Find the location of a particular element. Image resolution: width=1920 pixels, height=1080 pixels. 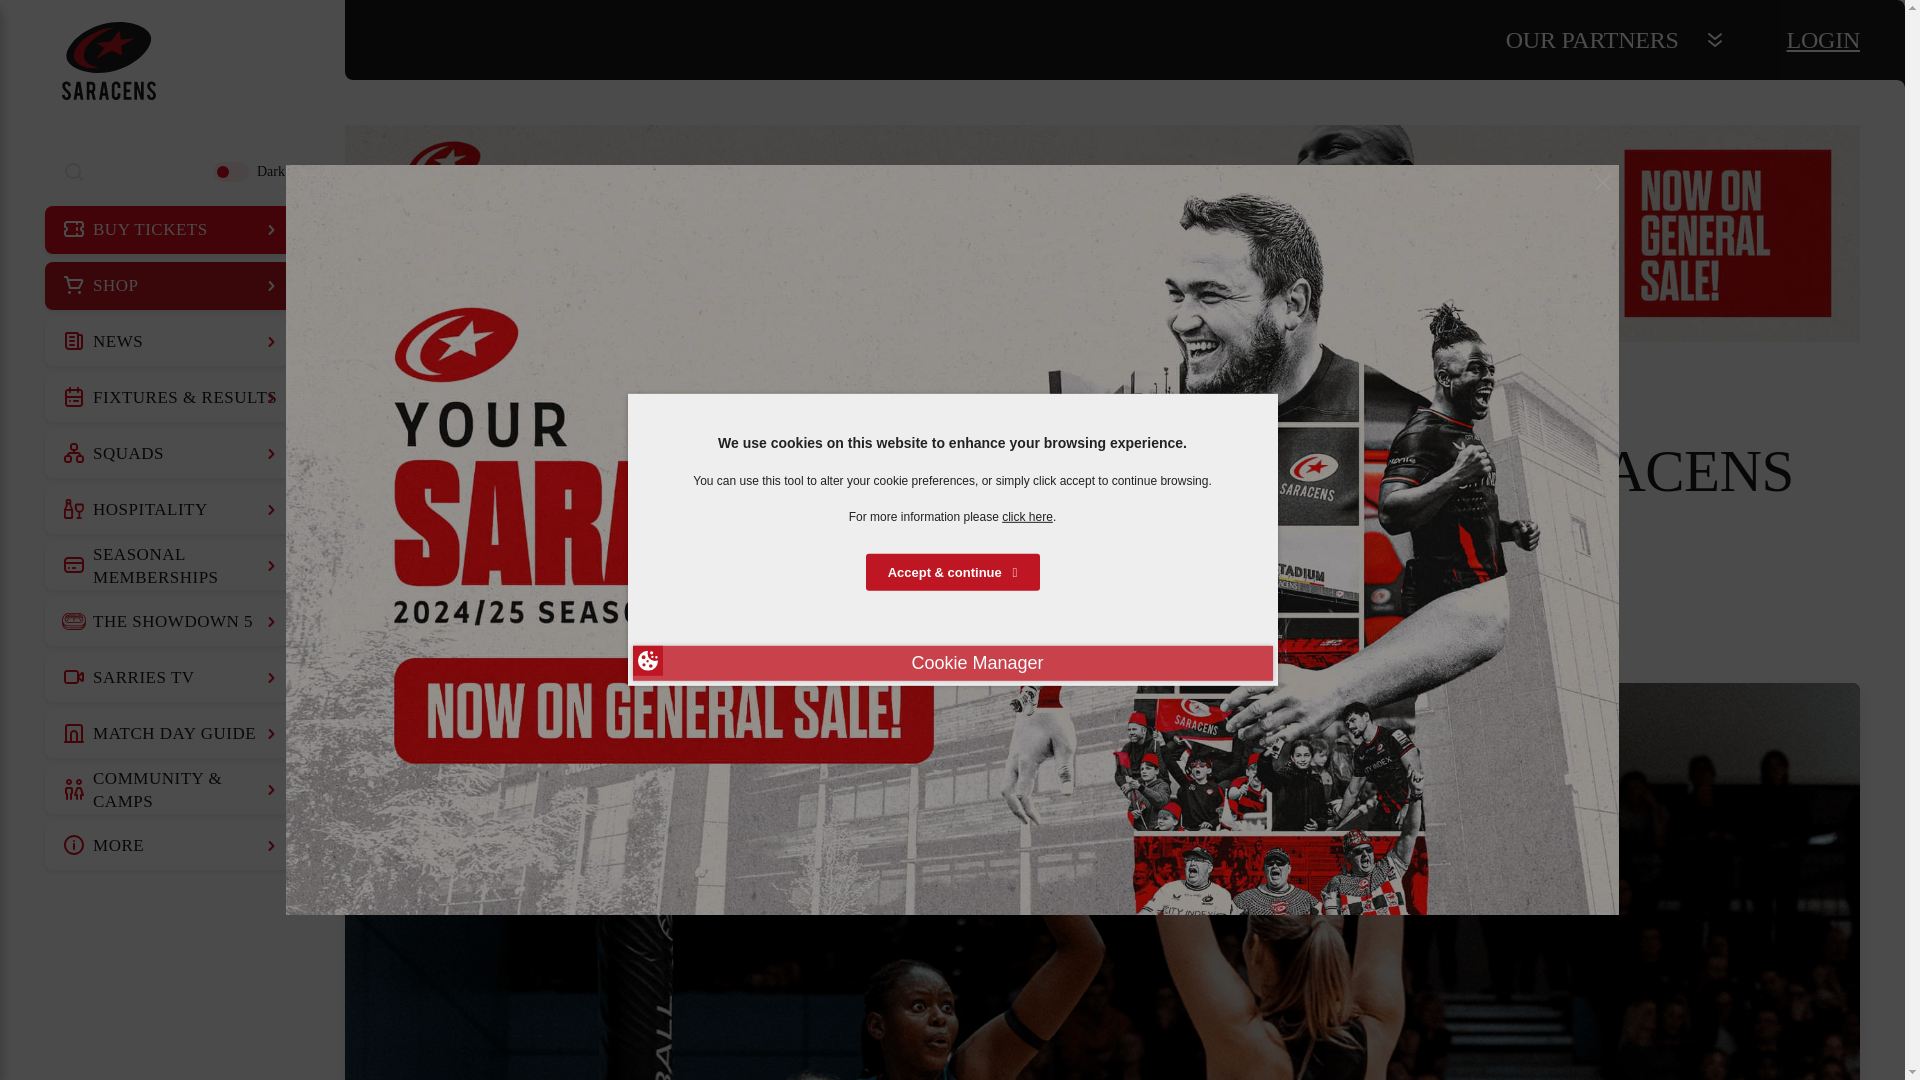

BUY TICKETS is located at coordinates (172, 230).